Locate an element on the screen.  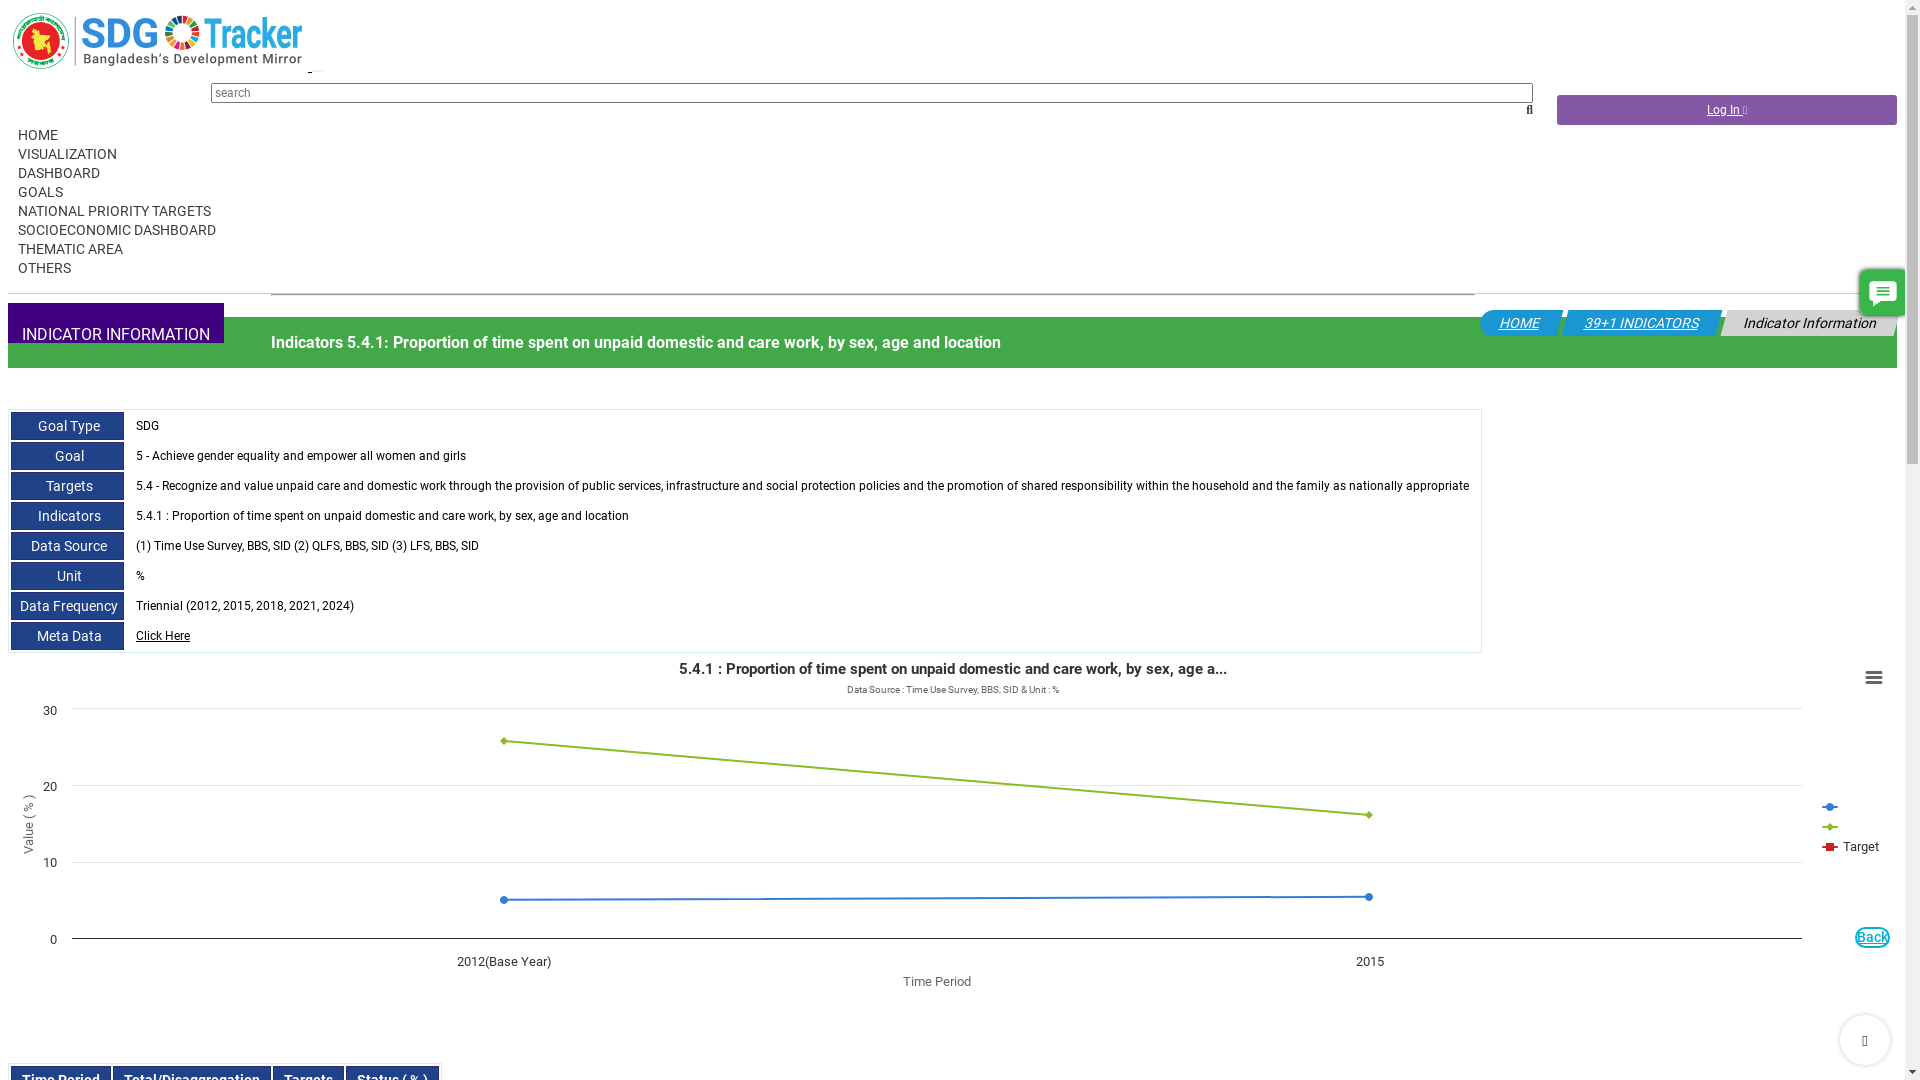
HOME is located at coordinates (33, 135).